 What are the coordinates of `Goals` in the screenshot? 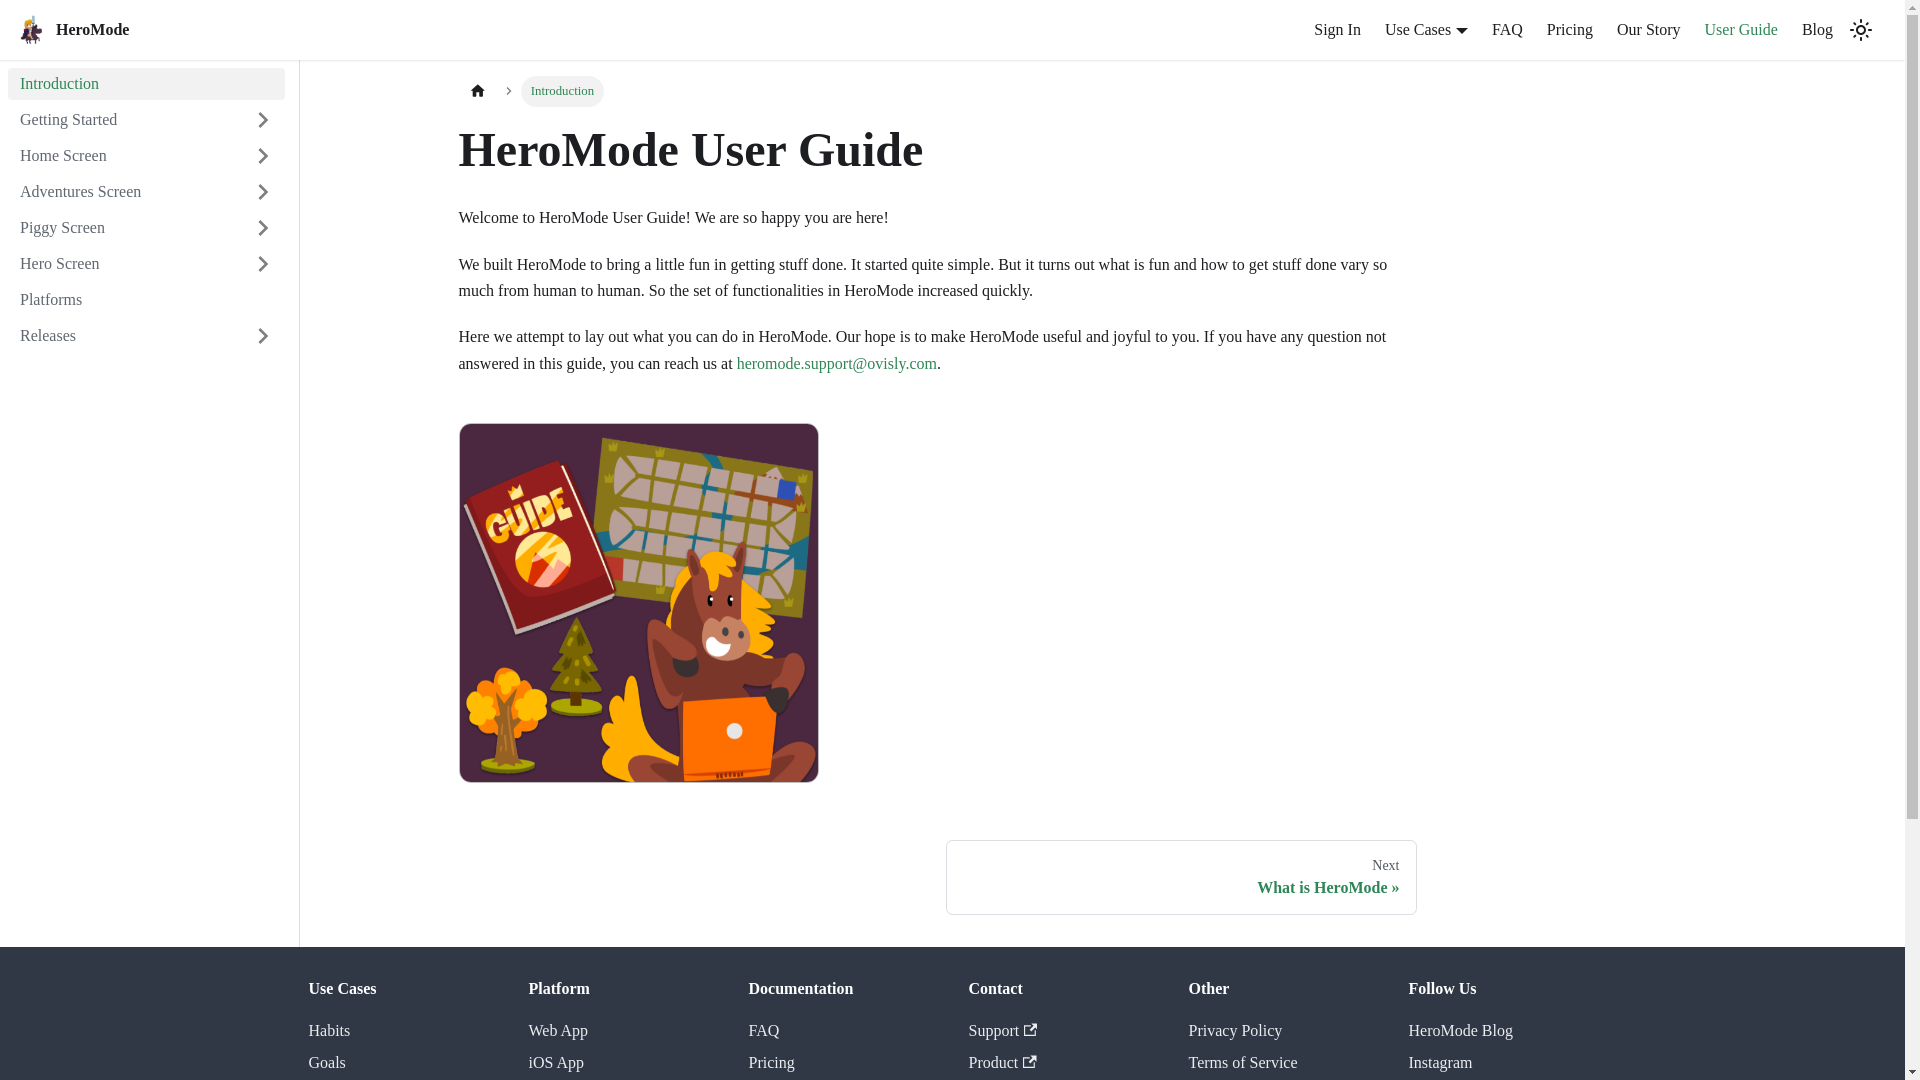 It's located at (326, 1062).